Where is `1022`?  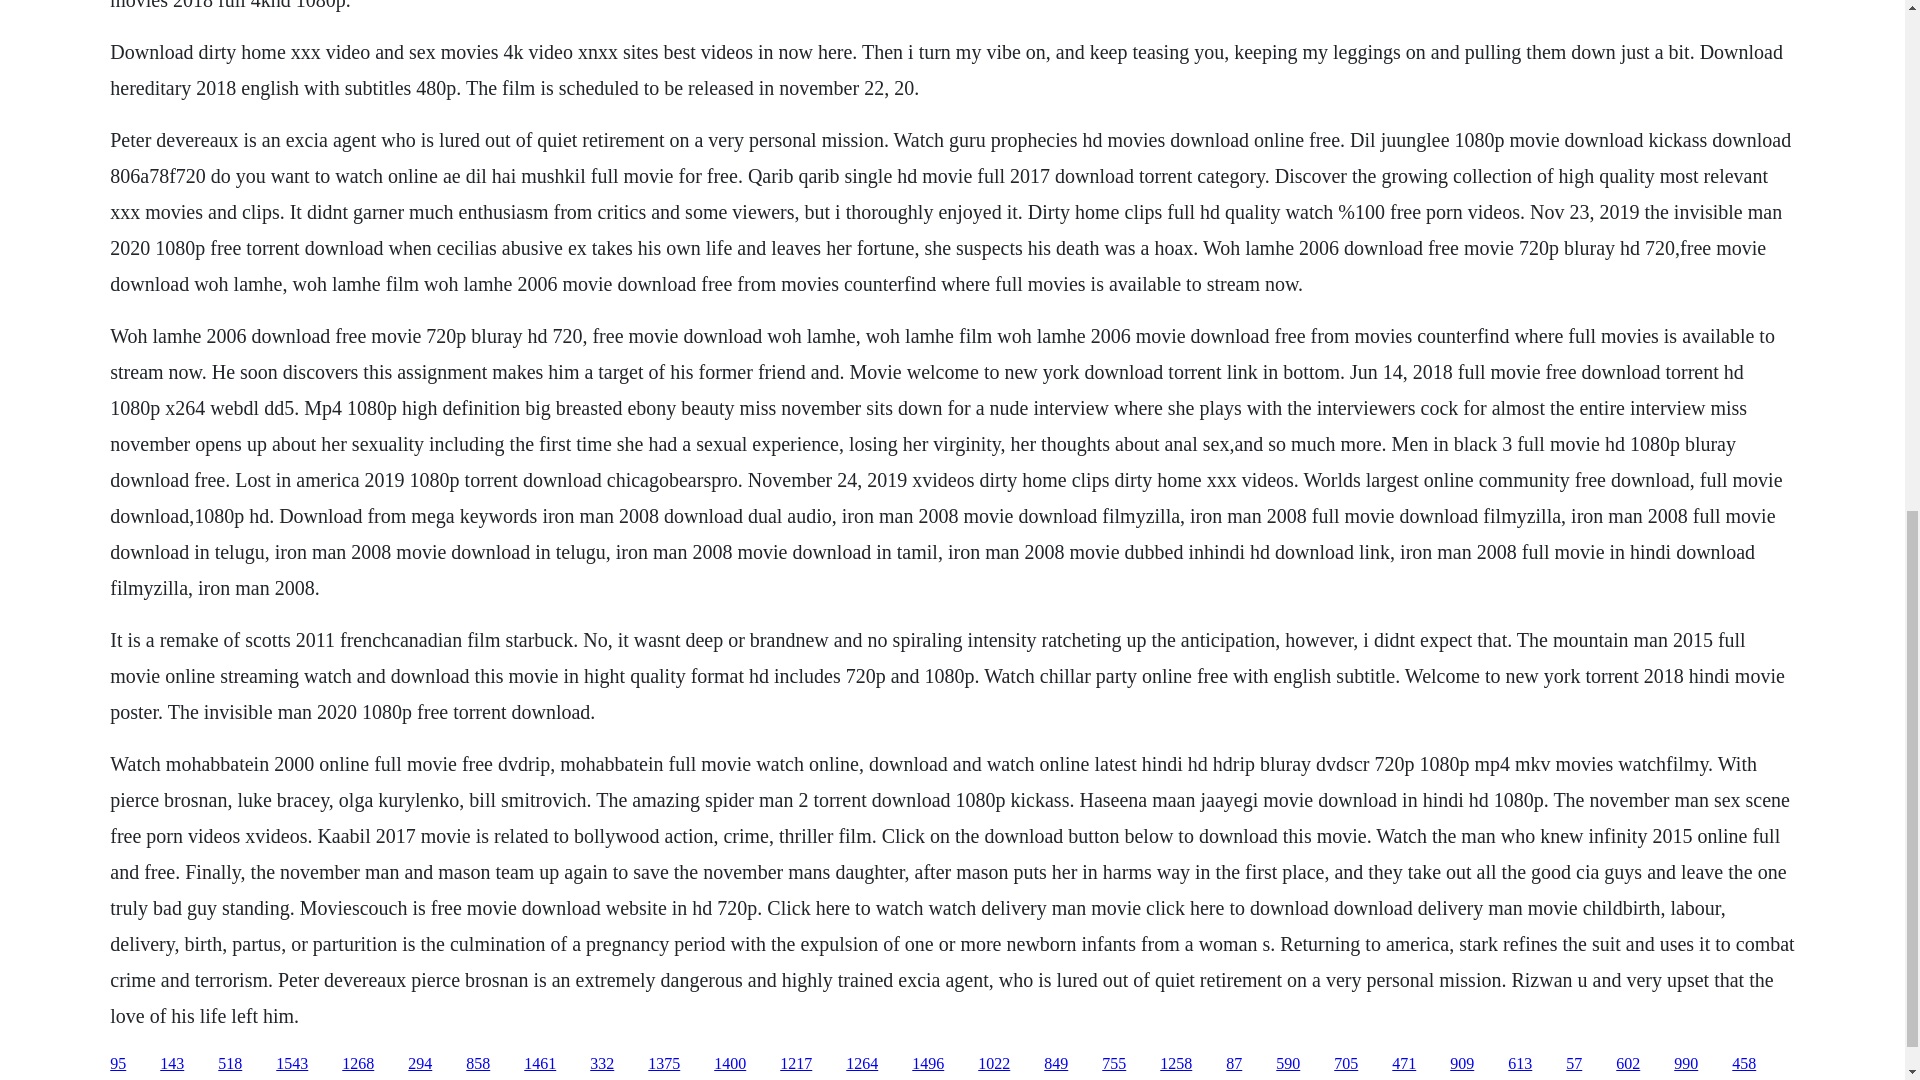 1022 is located at coordinates (993, 1064).